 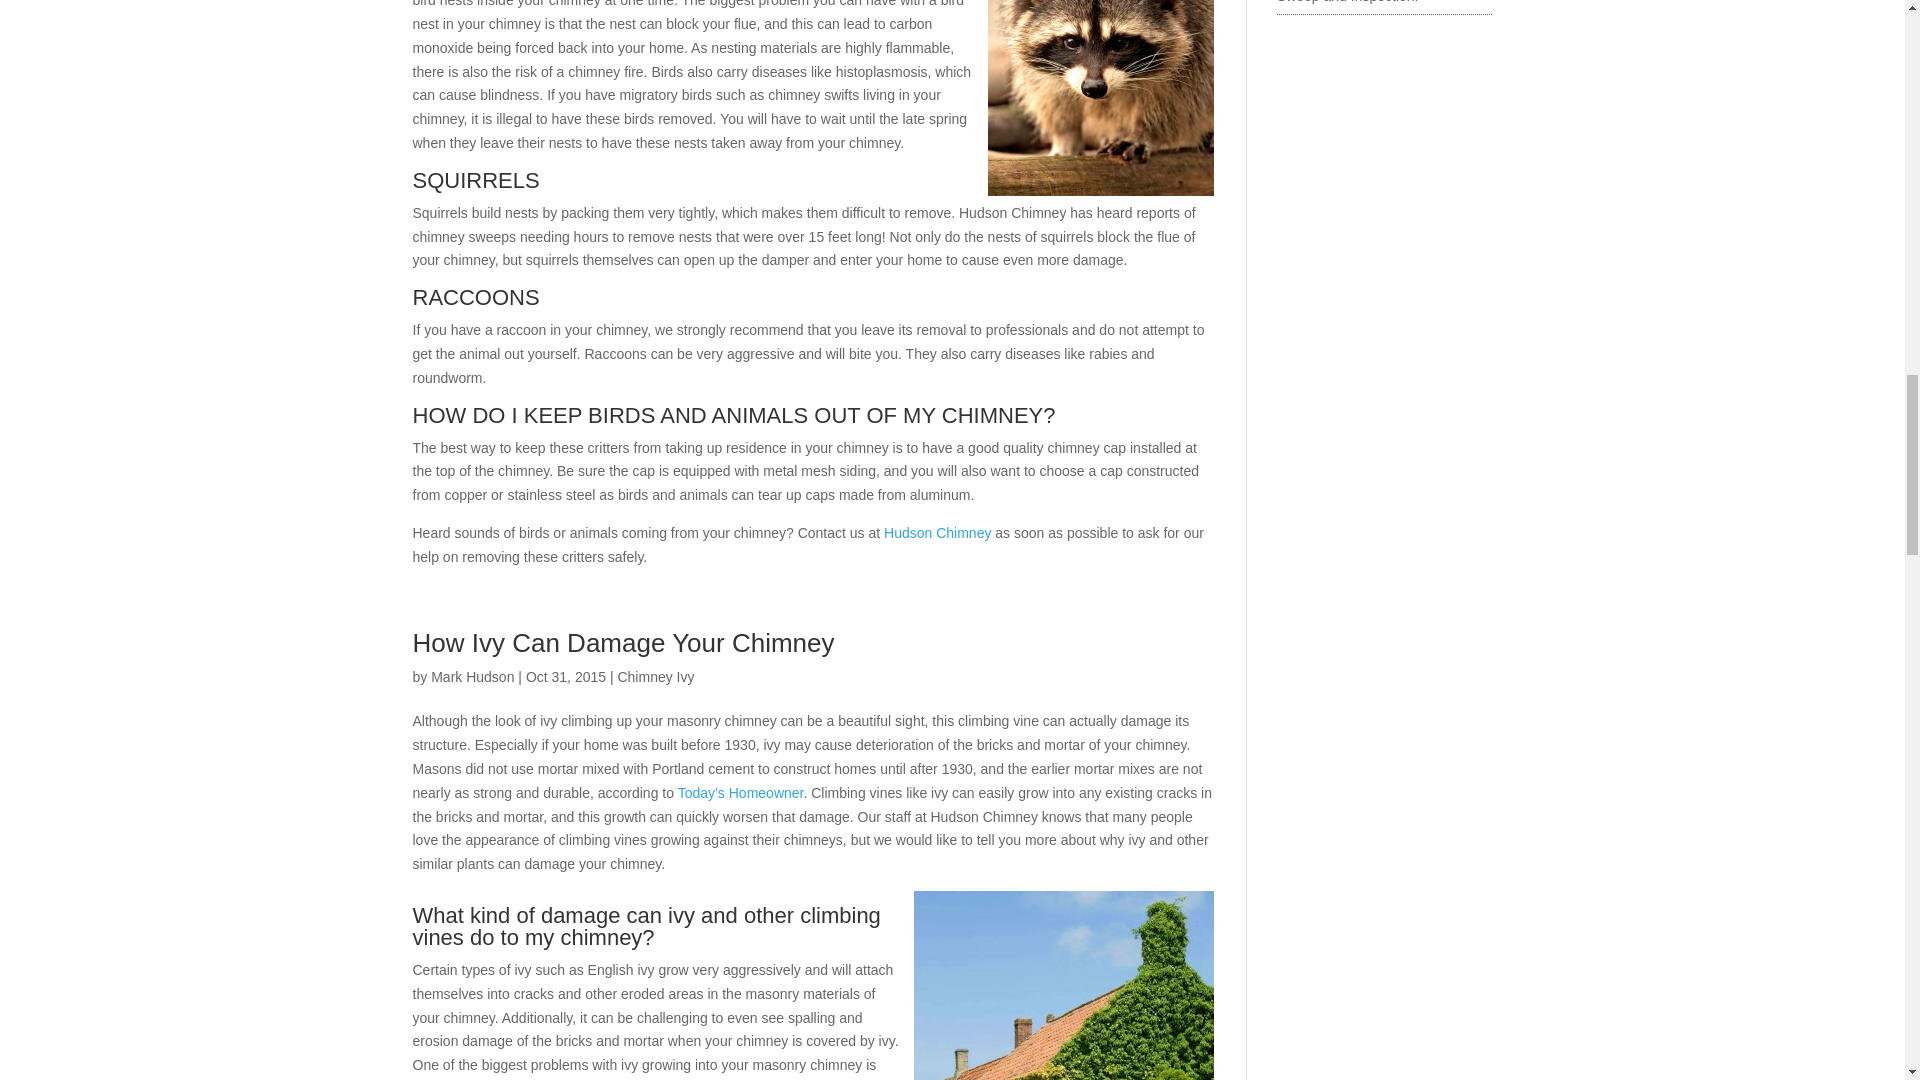 What do you see at coordinates (472, 676) in the screenshot?
I see `Posts by Mark Hudson` at bounding box center [472, 676].